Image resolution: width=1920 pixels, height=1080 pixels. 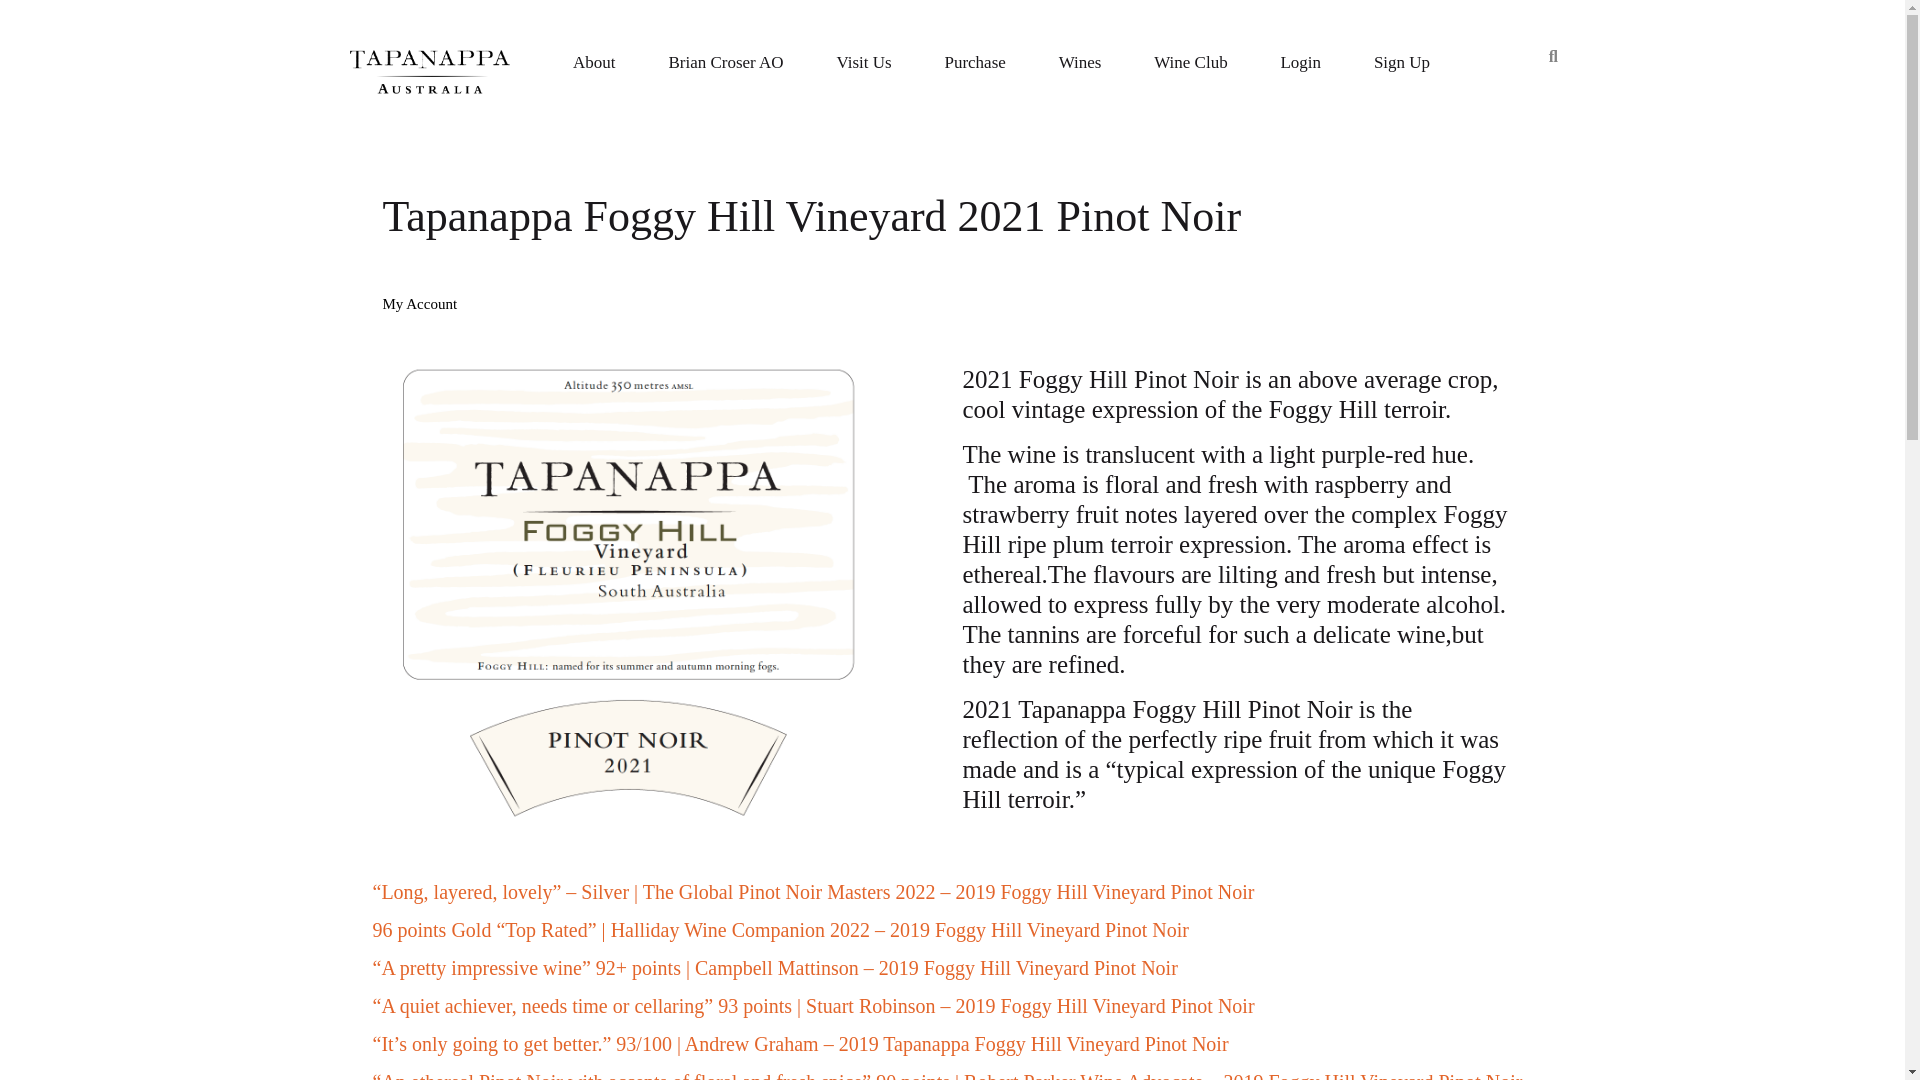 What do you see at coordinates (1080, 62) in the screenshot?
I see `Wines` at bounding box center [1080, 62].